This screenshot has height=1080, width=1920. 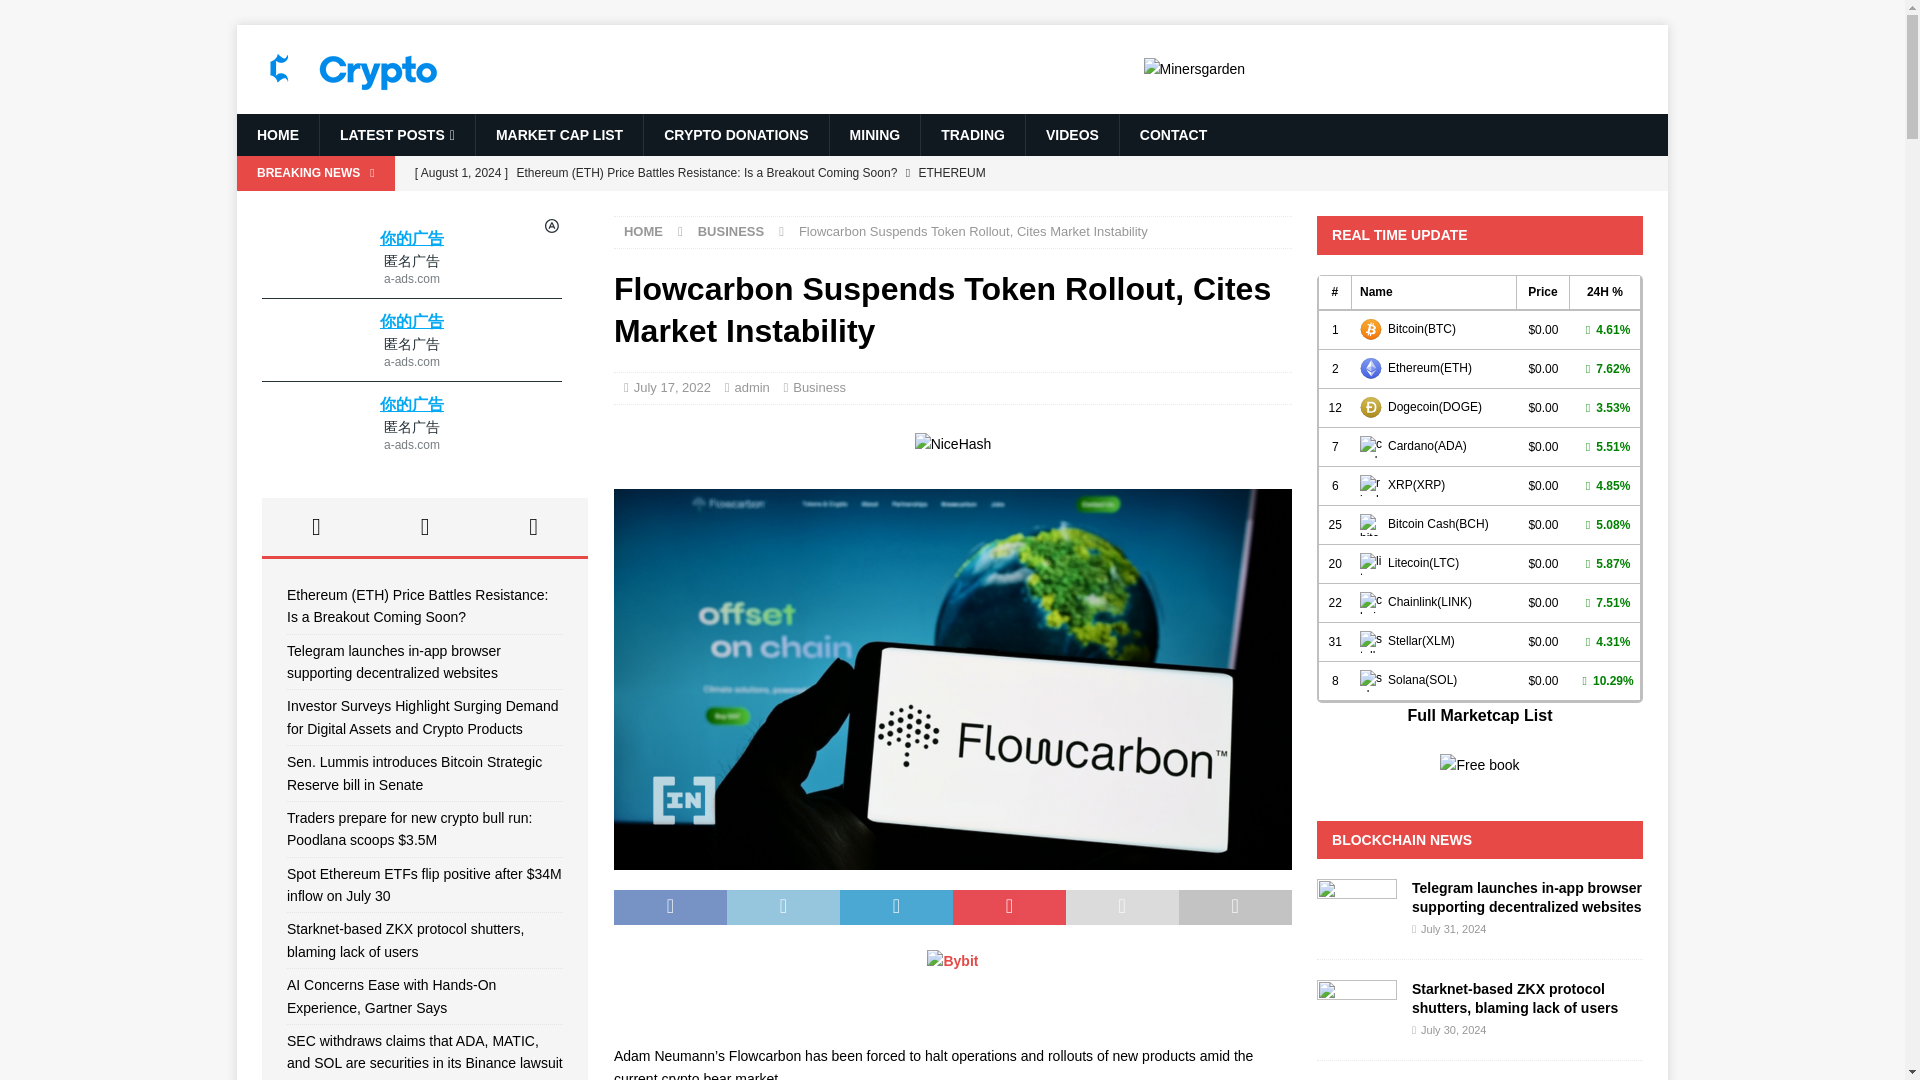 I want to click on VIDEOS, so click(x=1072, y=134).